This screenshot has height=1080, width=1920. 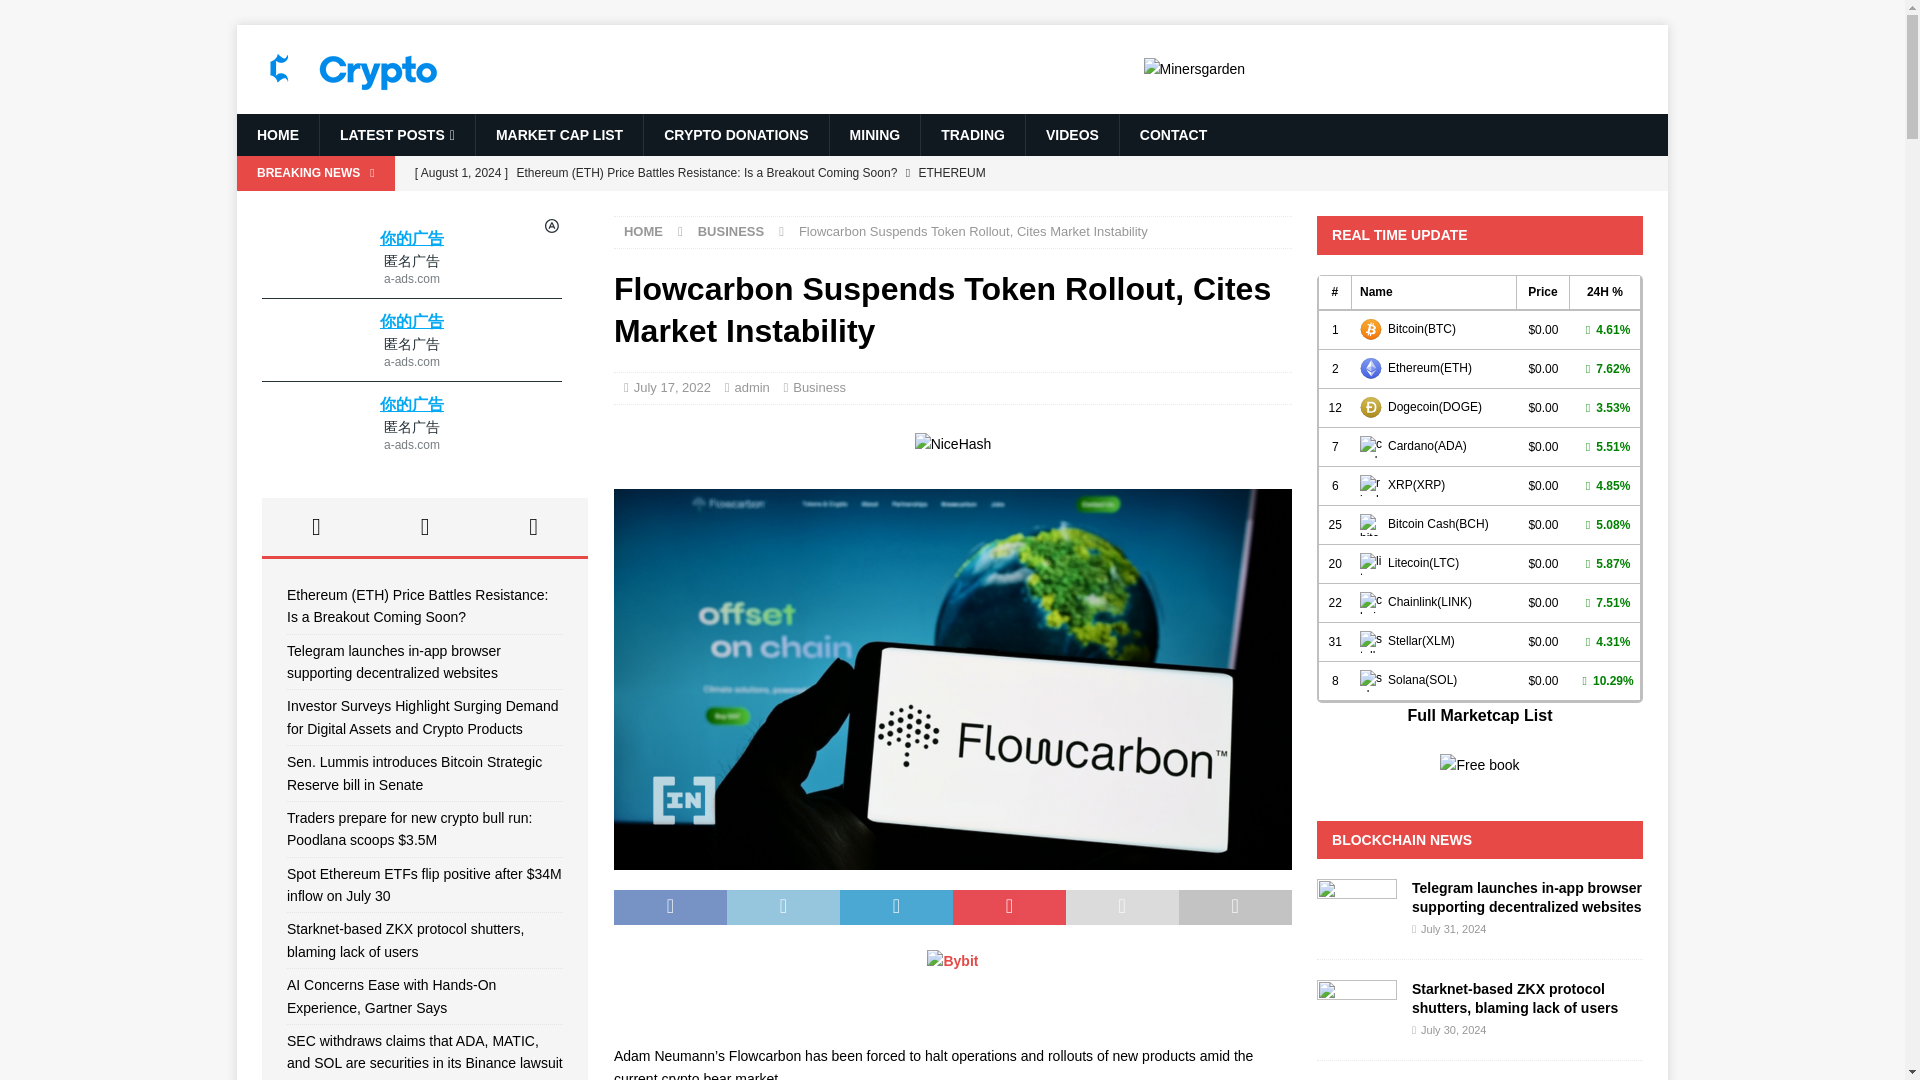 I want to click on VIDEOS, so click(x=1072, y=134).